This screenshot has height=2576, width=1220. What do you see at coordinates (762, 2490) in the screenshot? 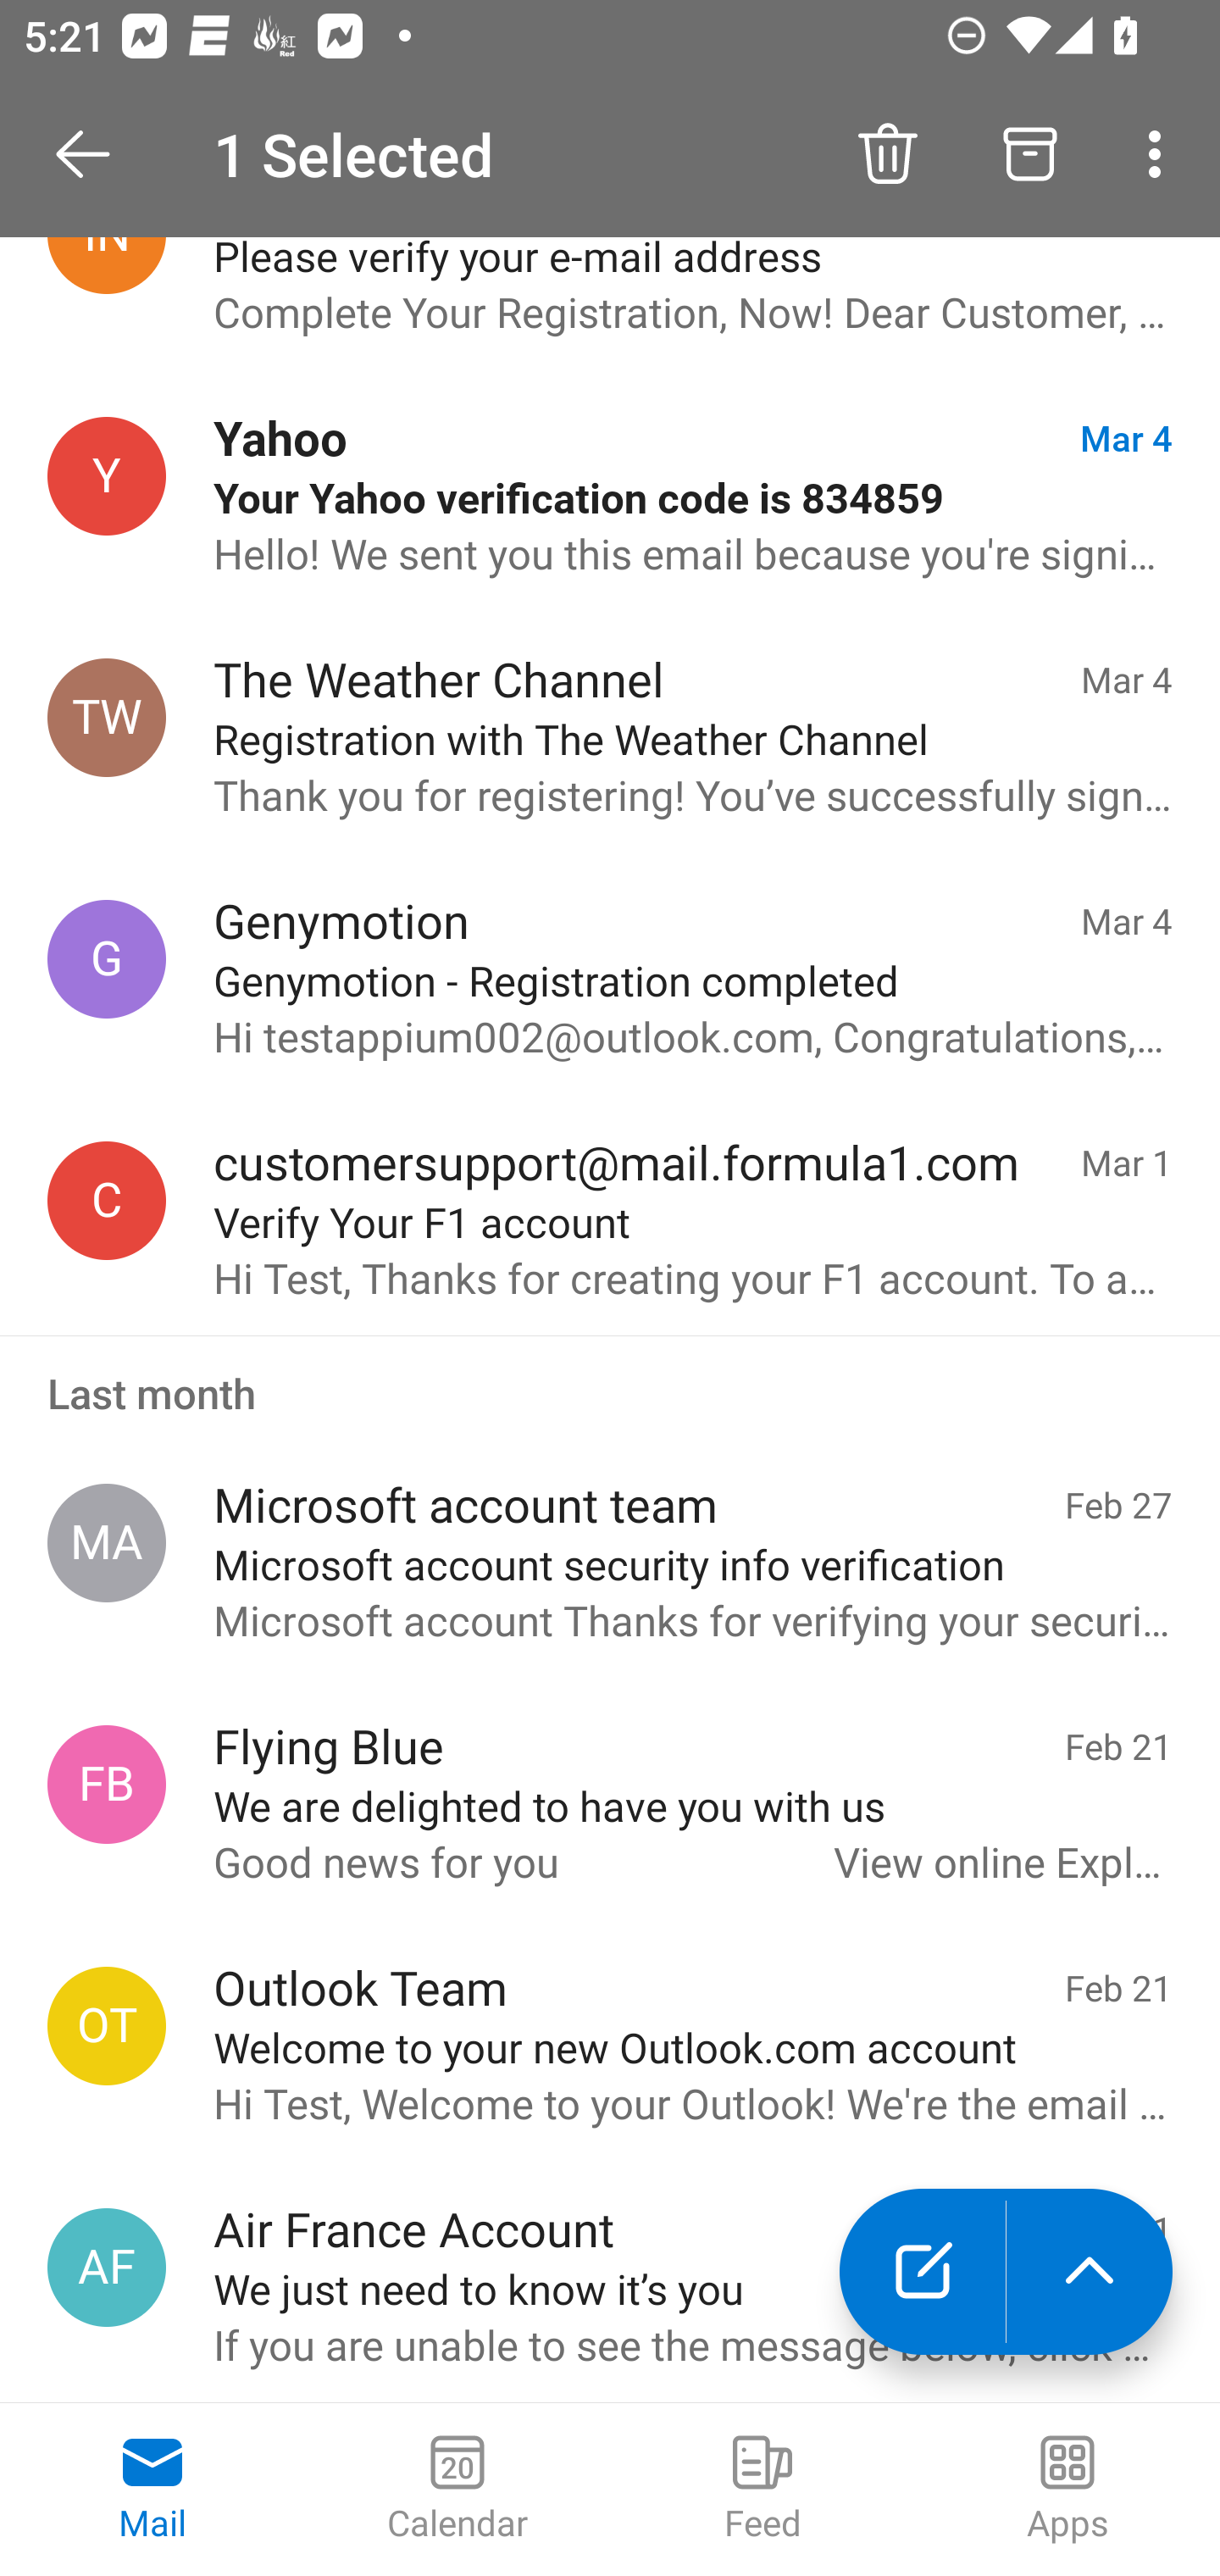
I see `Feed` at bounding box center [762, 2490].